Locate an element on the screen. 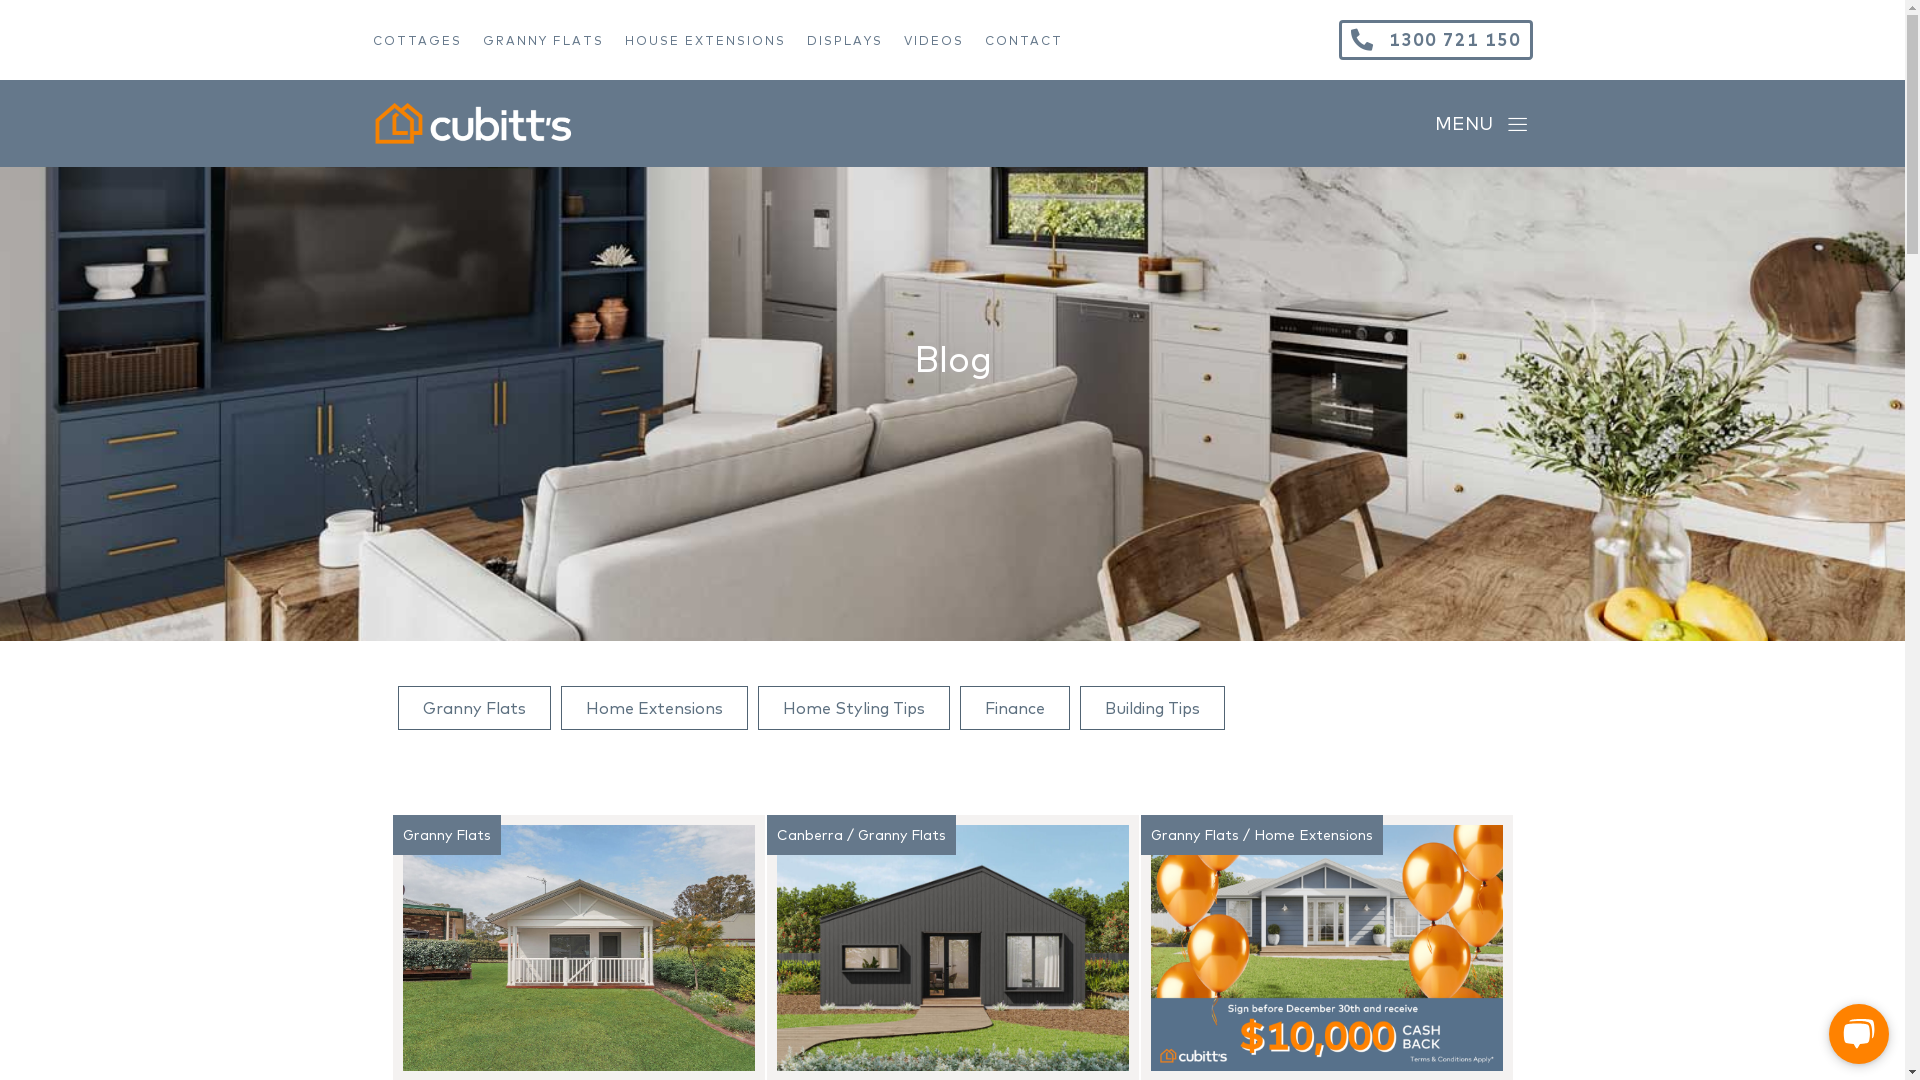 The width and height of the screenshot is (1920, 1080). 2023 End of Year Offer is located at coordinates (1326, 948).